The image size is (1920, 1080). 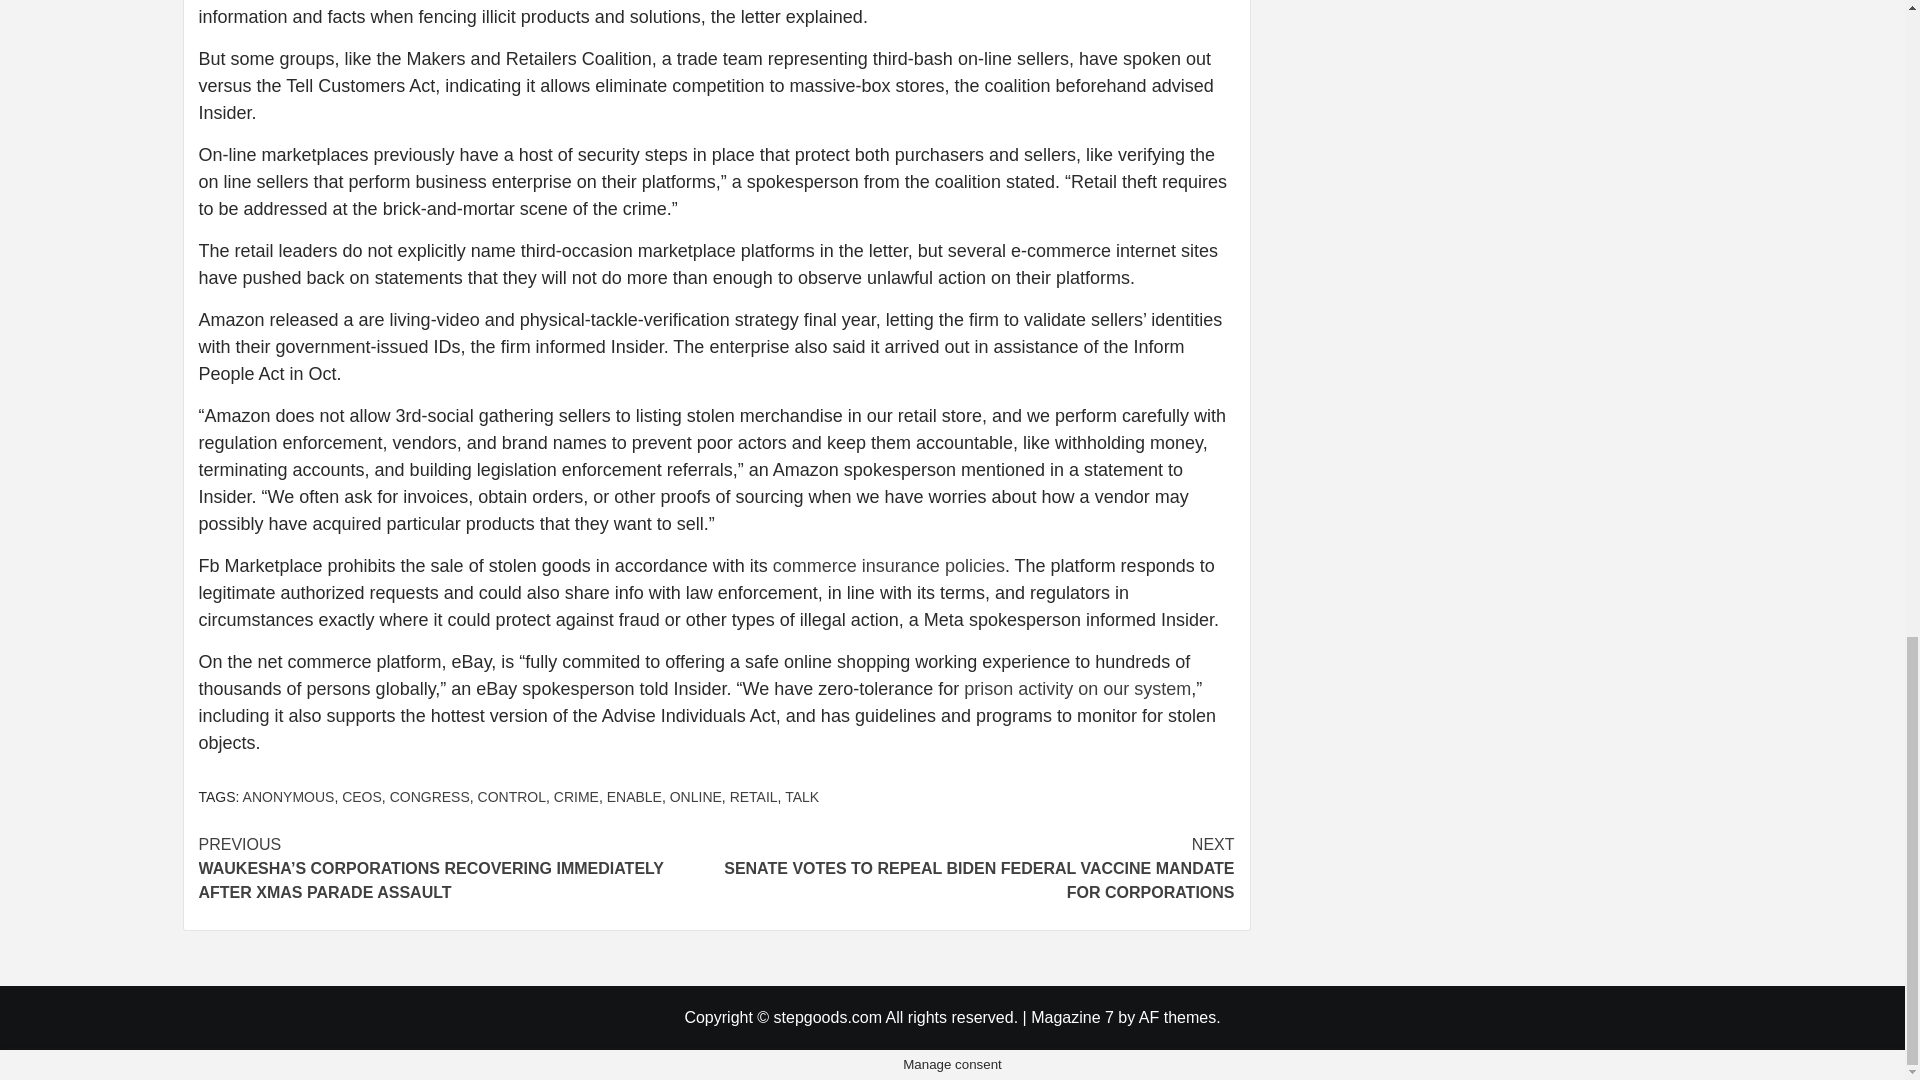 I want to click on ENABLE, so click(x=634, y=796).